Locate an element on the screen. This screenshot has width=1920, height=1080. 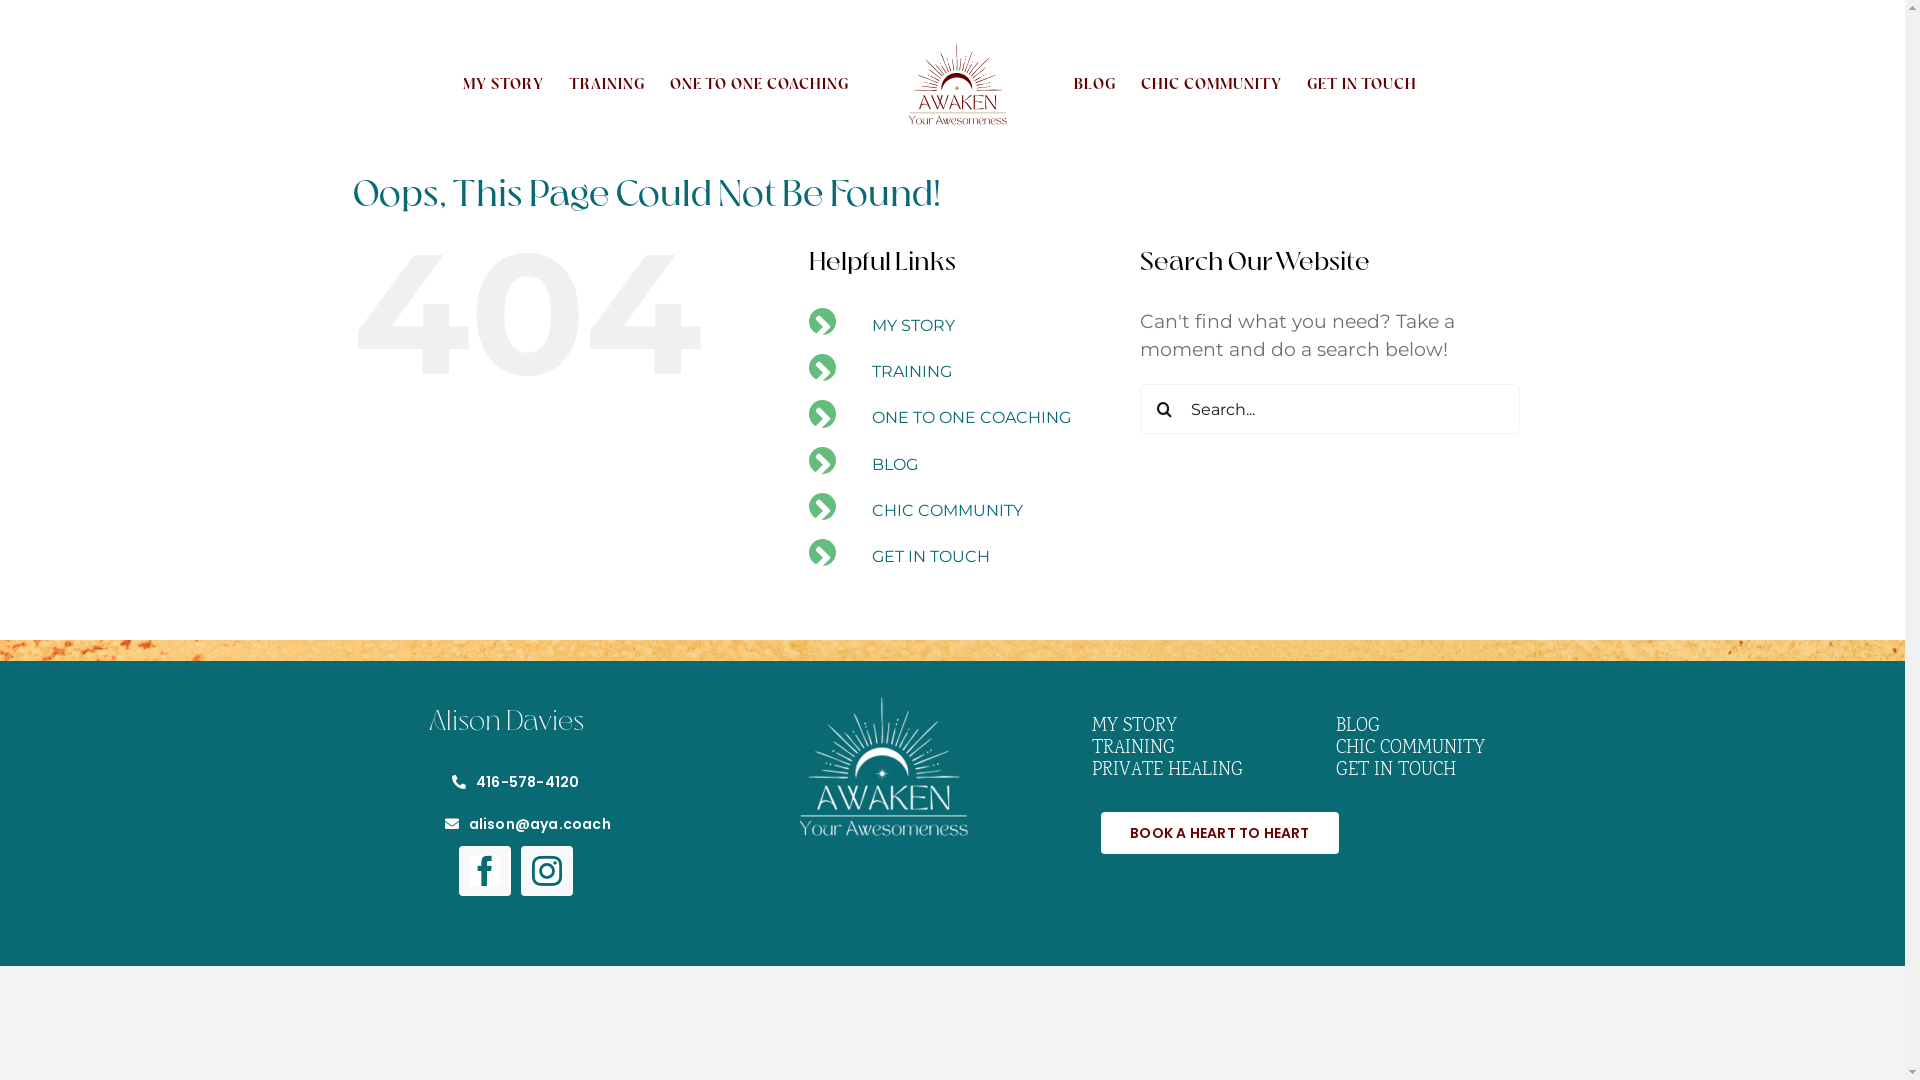
MY STORY is located at coordinates (504, 82).